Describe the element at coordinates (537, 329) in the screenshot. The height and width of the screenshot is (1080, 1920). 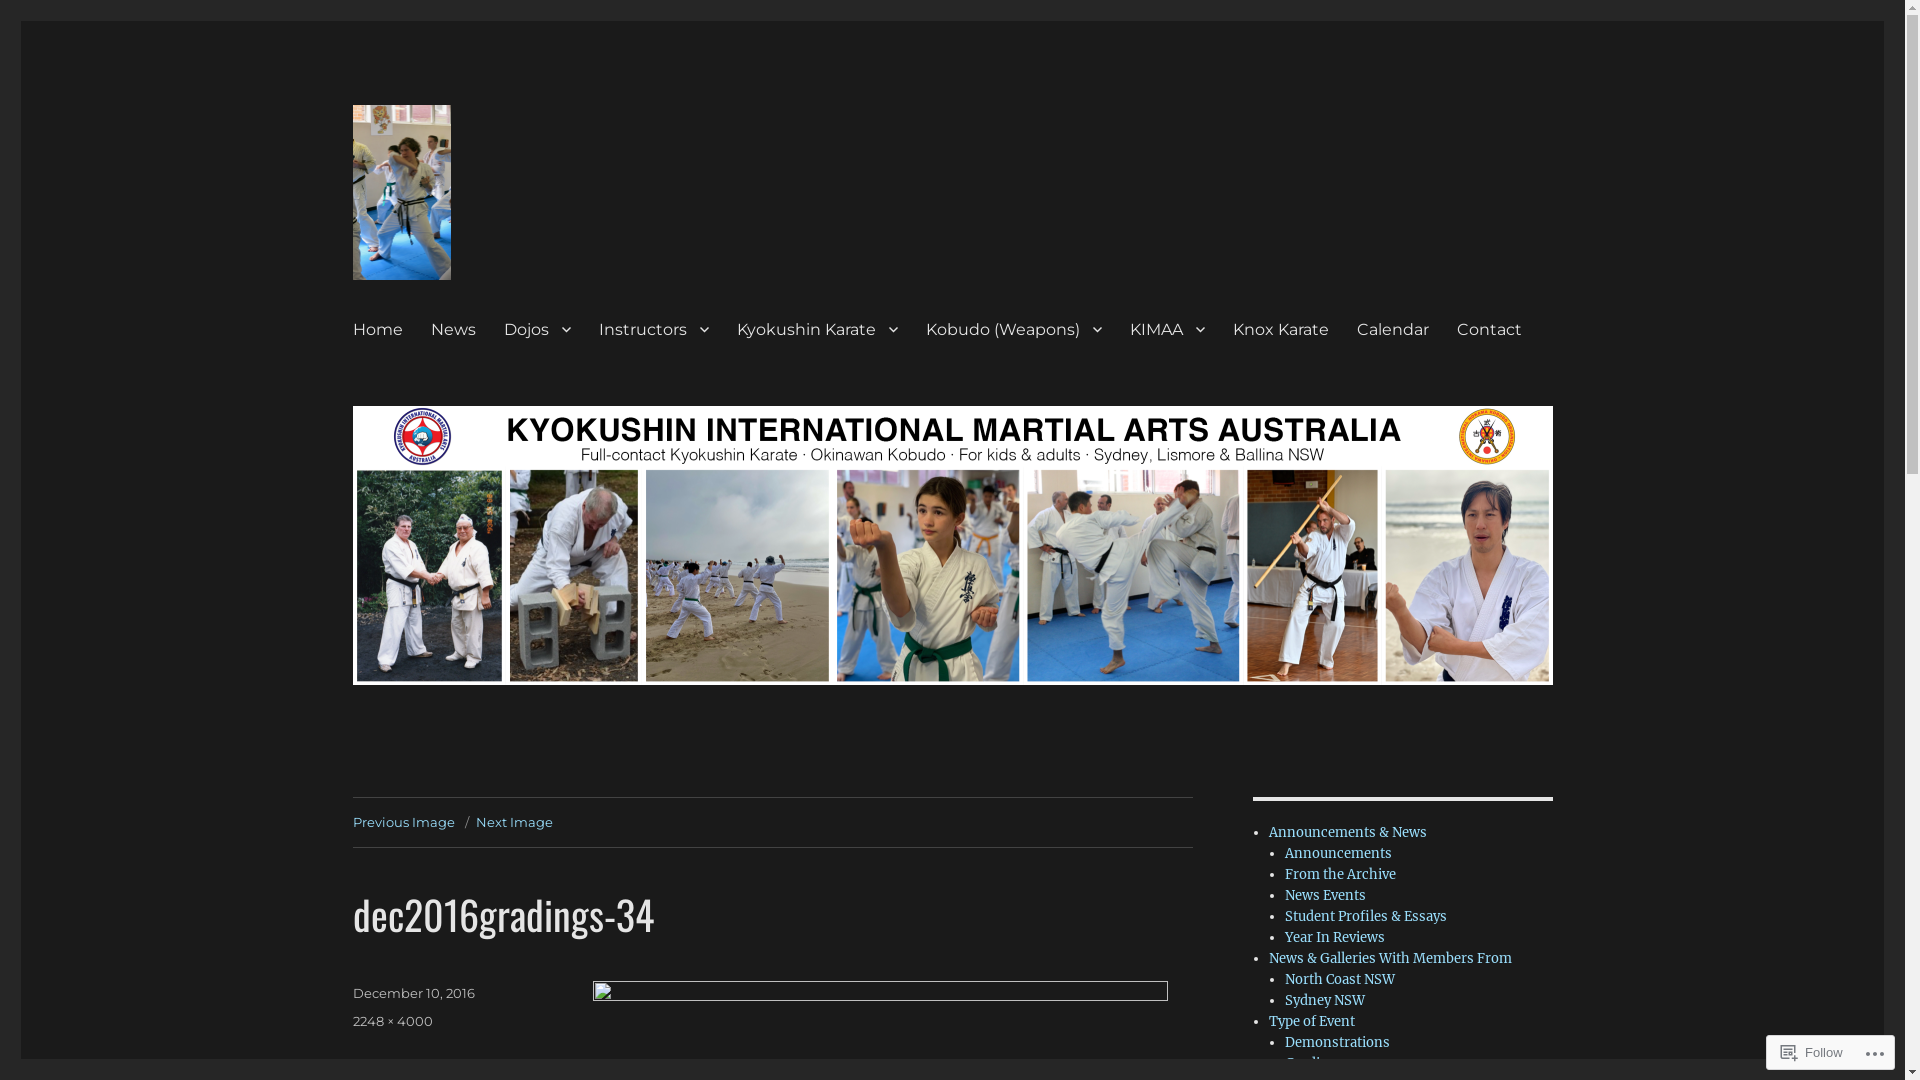
I see `Dojos` at that location.